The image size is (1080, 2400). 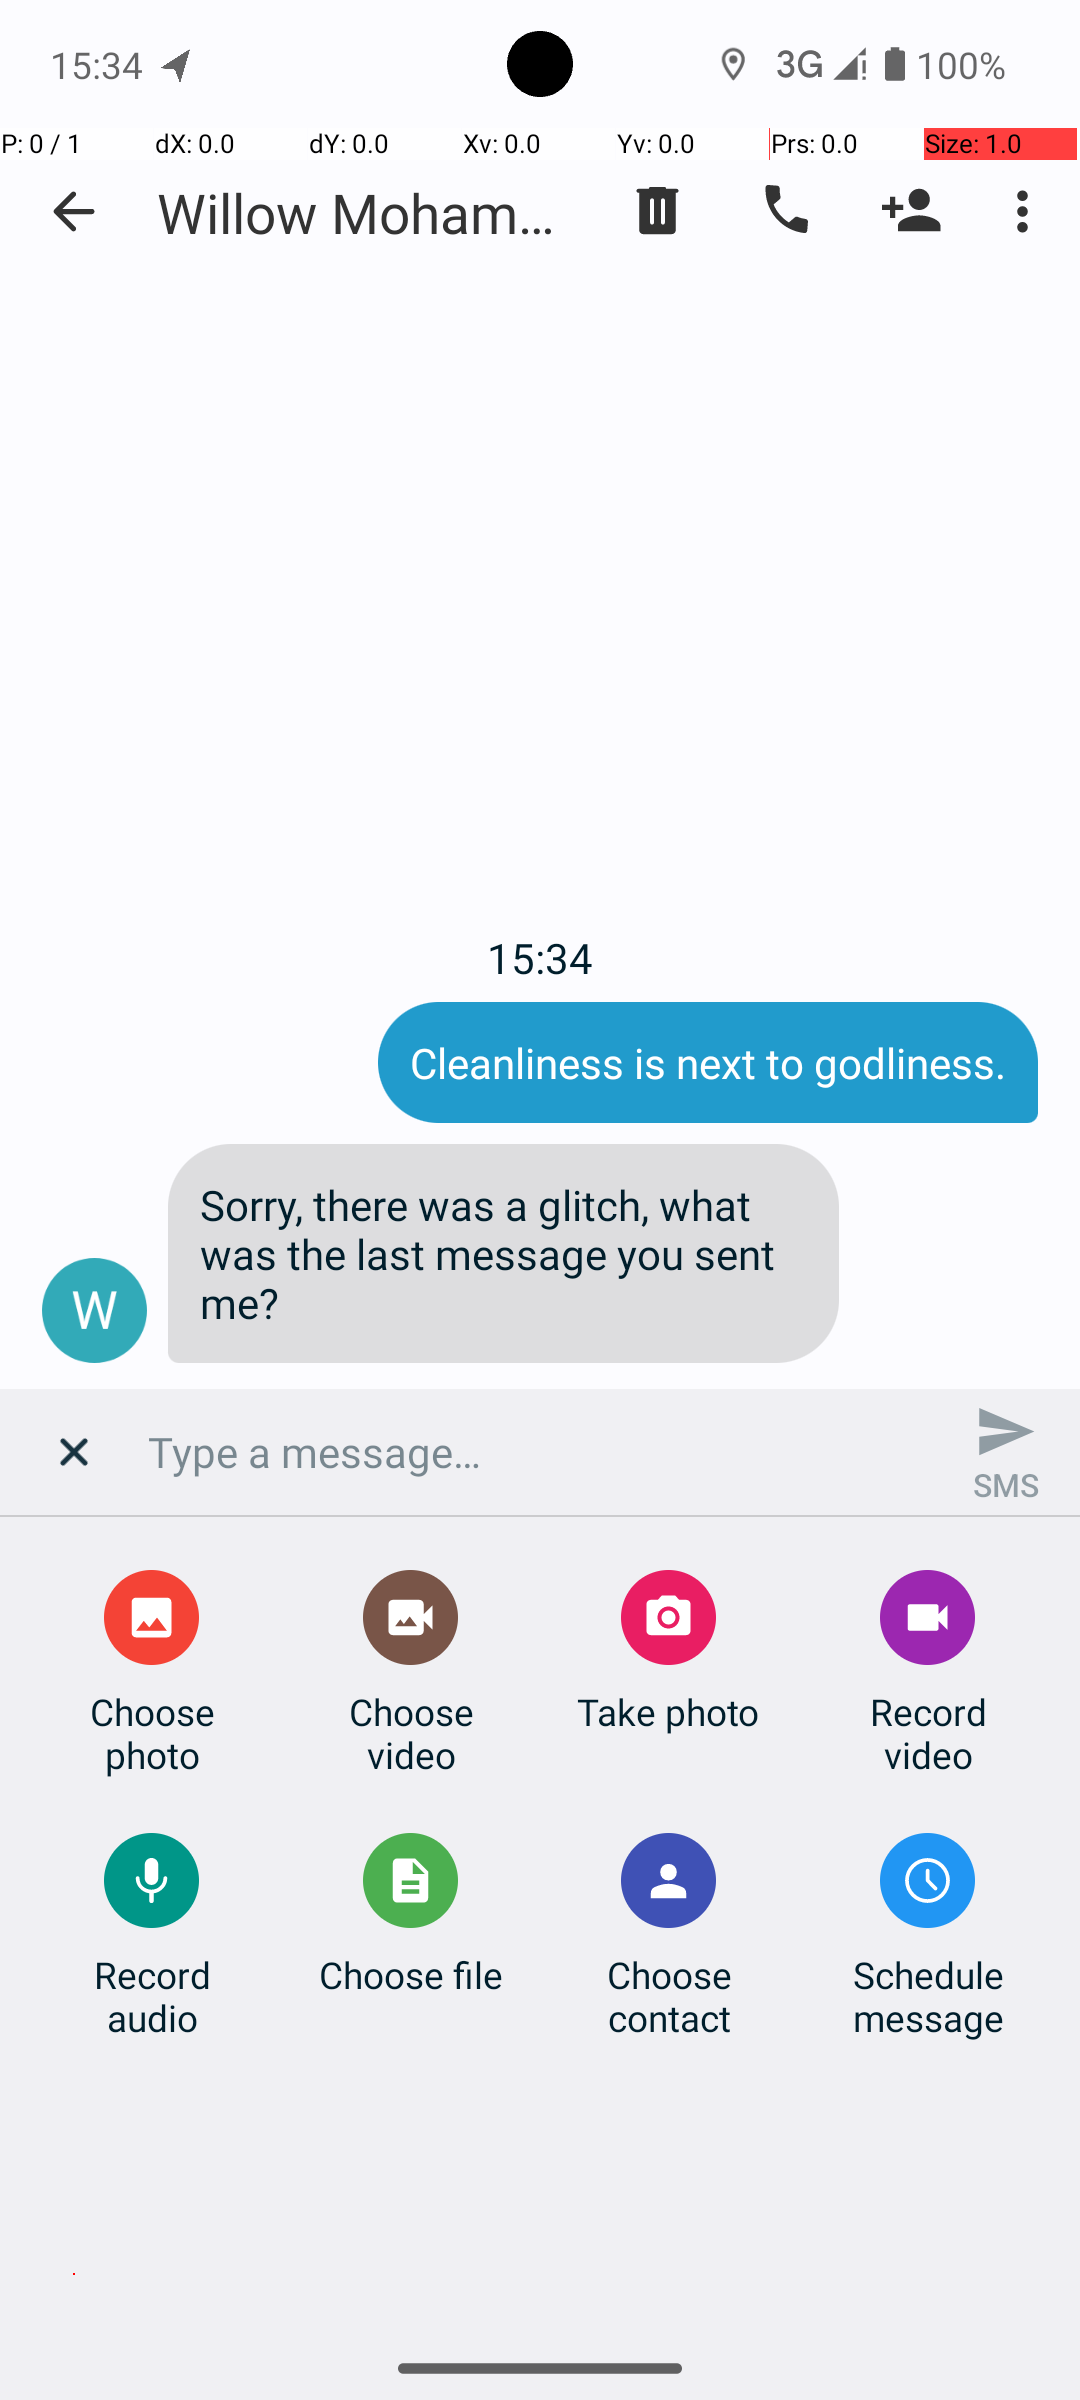 What do you see at coordinates (668, 1712) in the screenshot?
I see `Take photo` at bounding box center [668, 1712].